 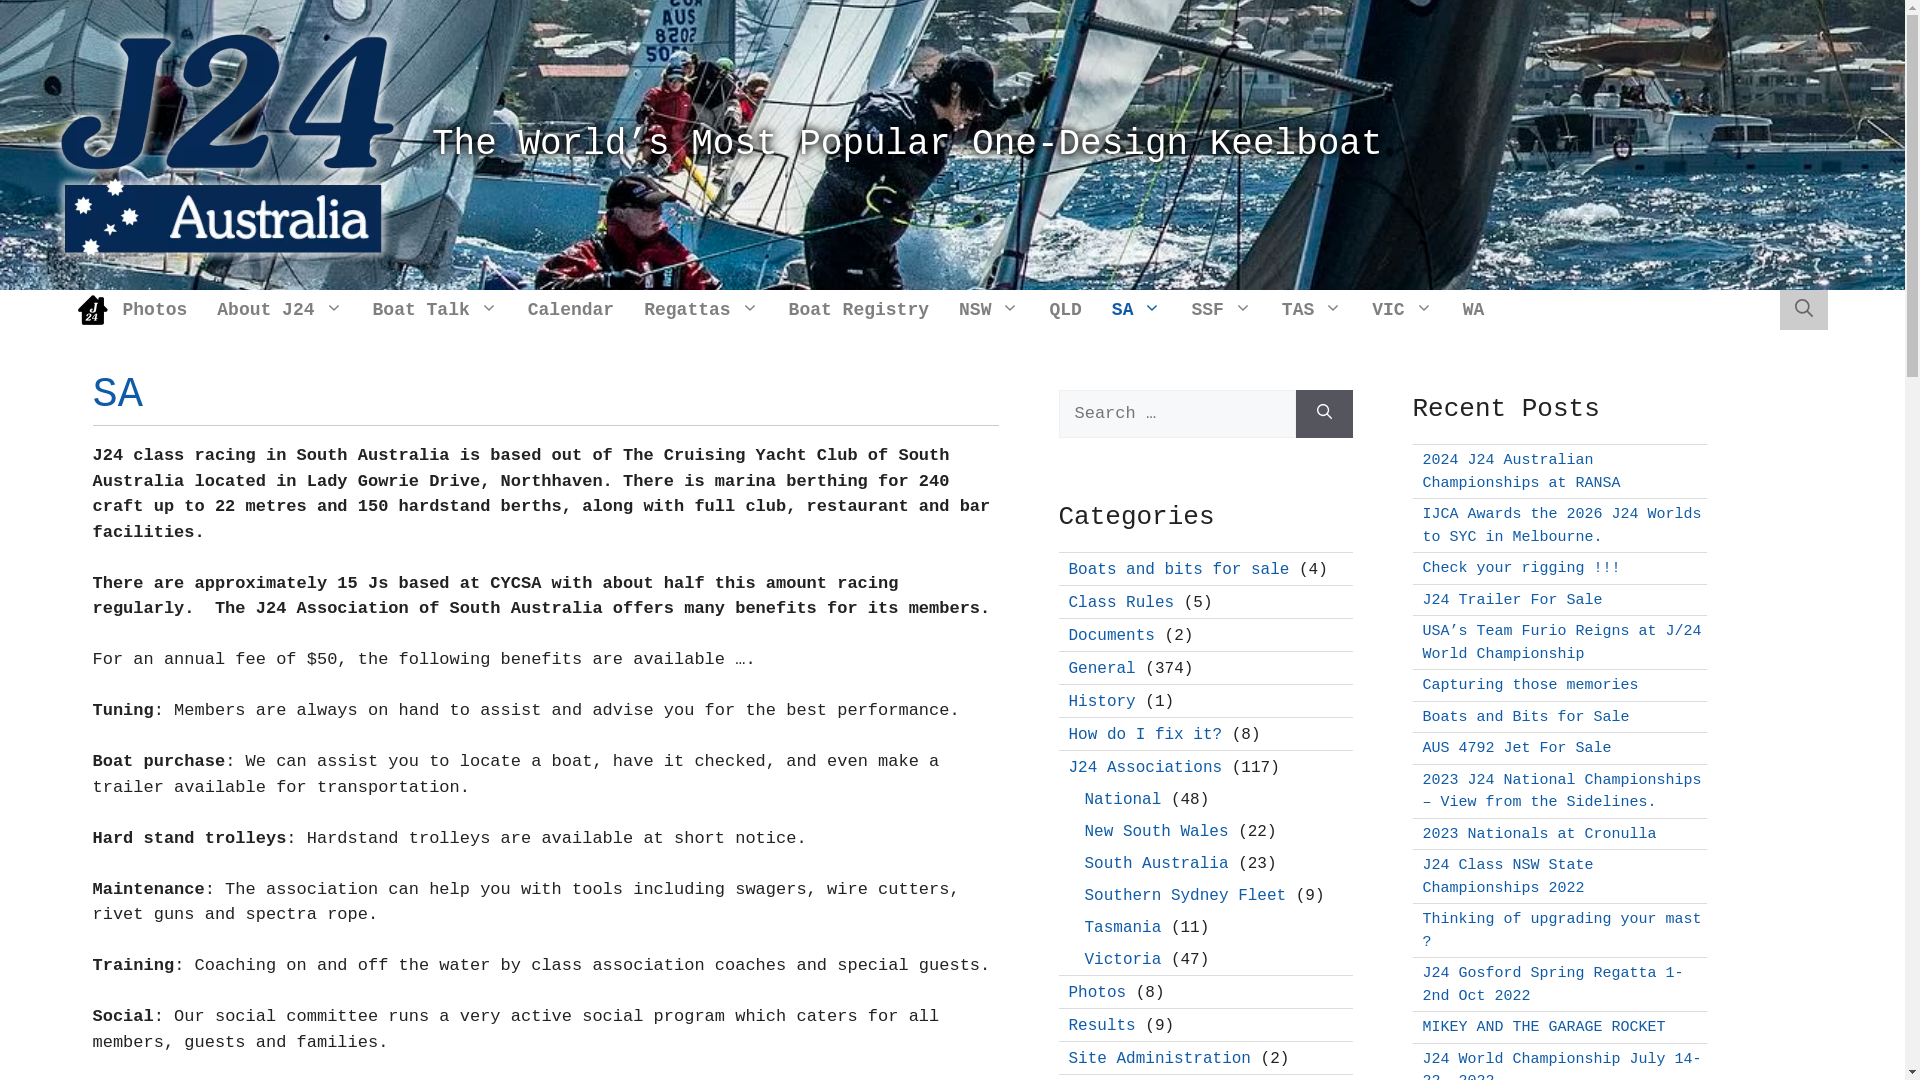 What do you see at coordinates (436, 310) in the screenshot?
I see `Boat Talk` at bounding box center [436, 310].